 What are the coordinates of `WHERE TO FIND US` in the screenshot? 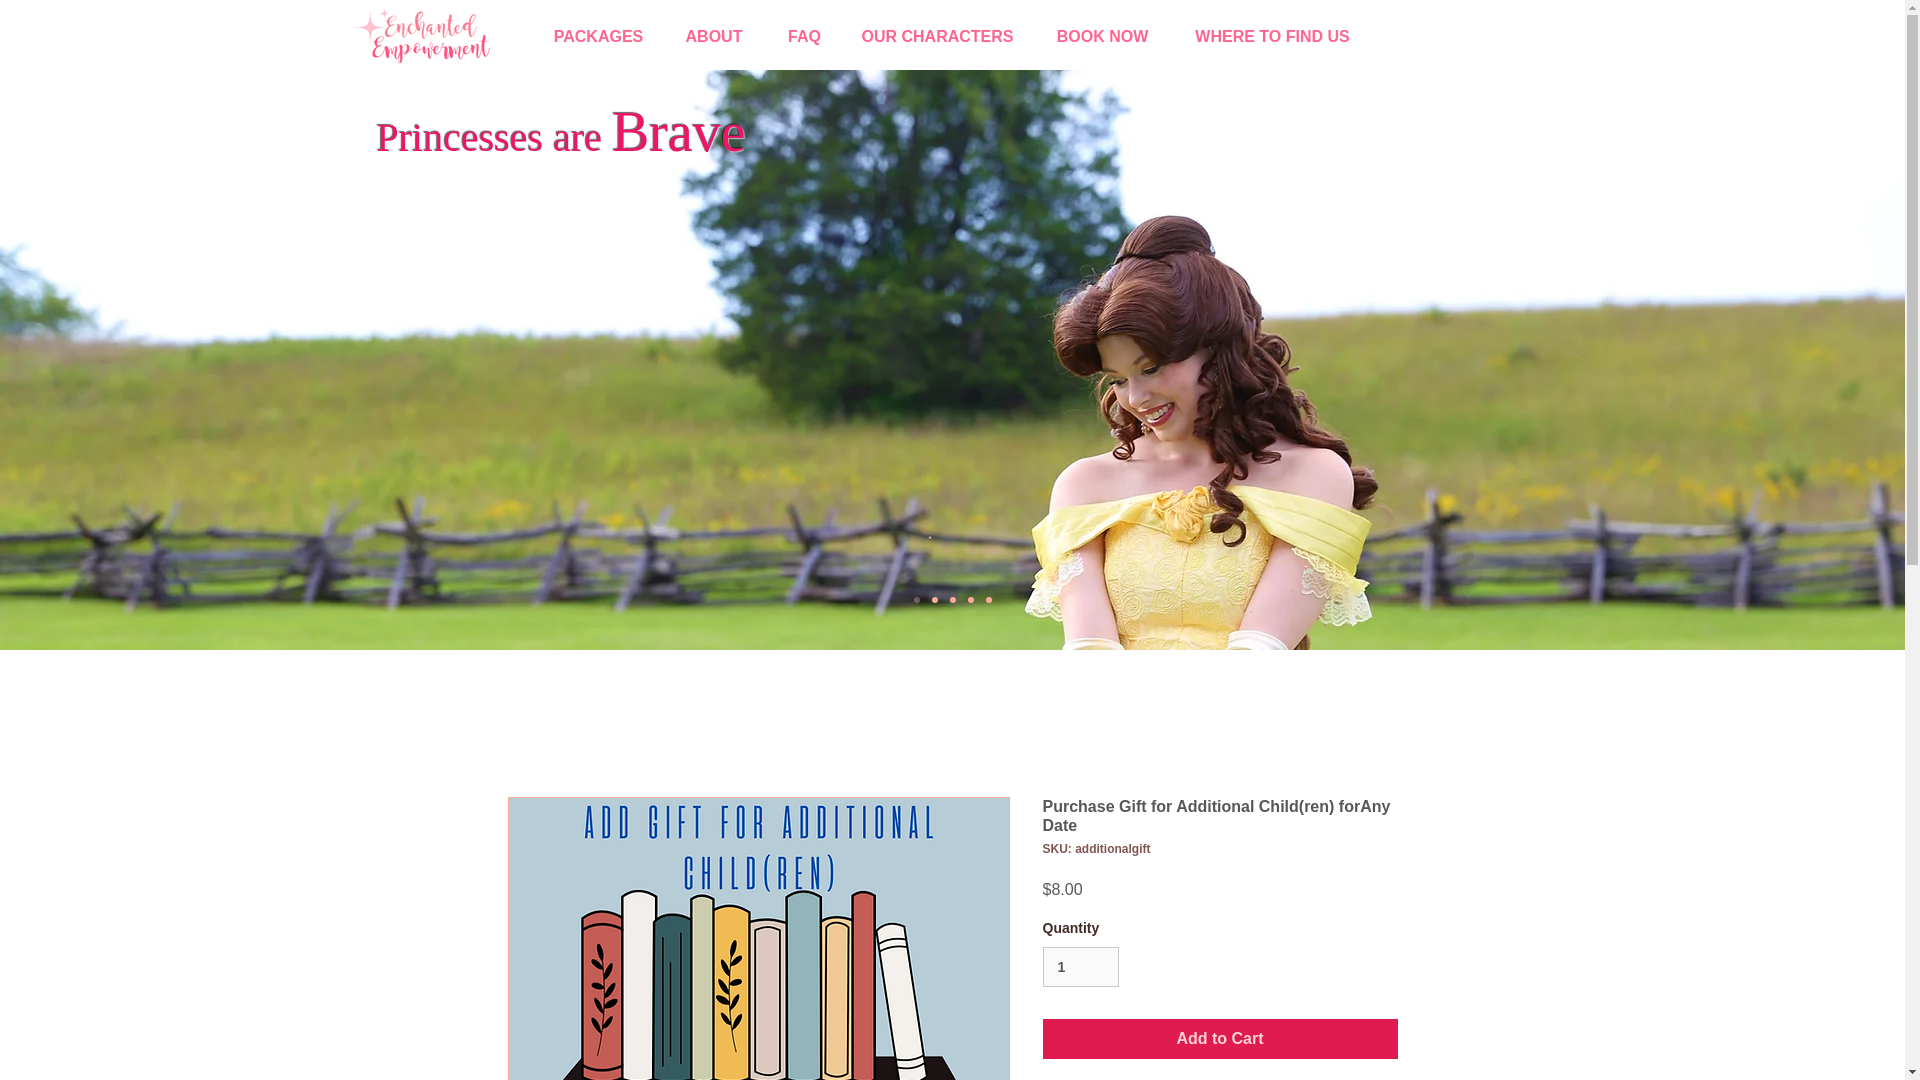 It's located at (1272, 37).